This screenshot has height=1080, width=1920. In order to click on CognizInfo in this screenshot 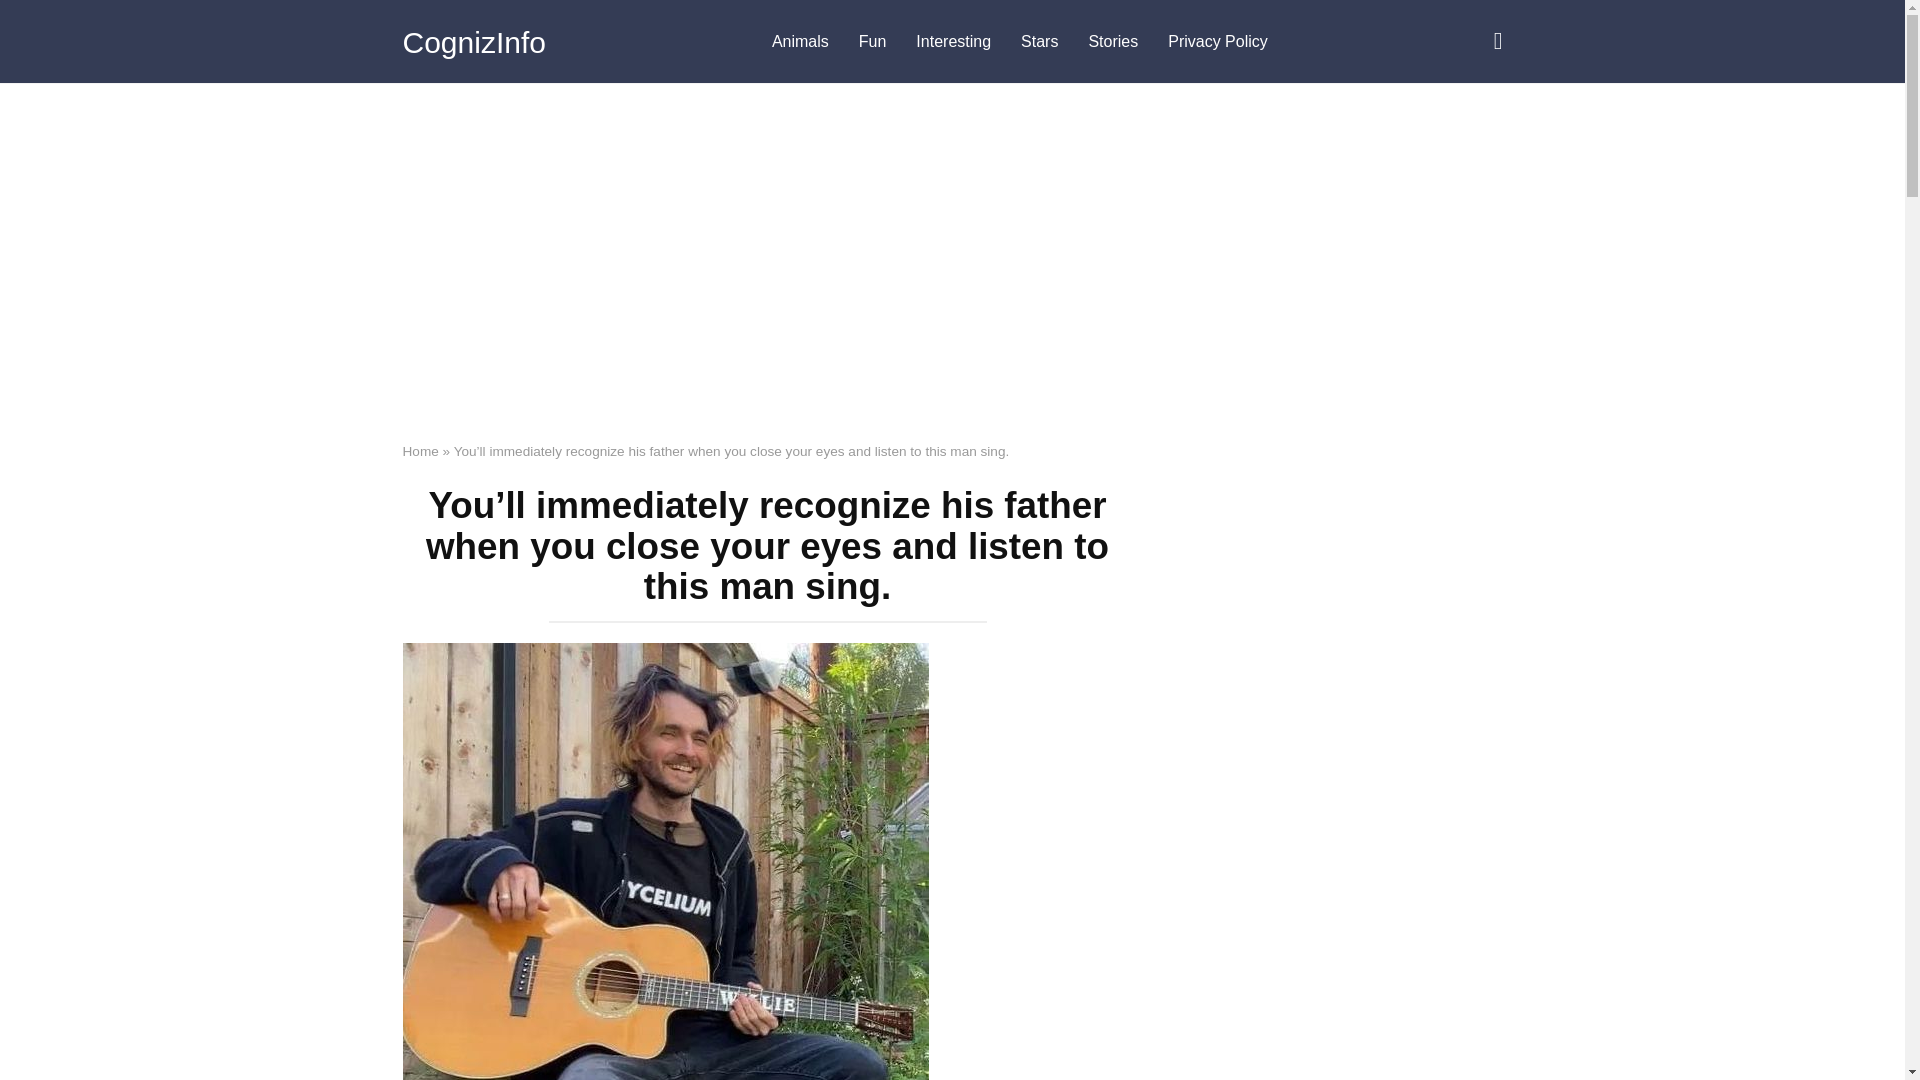, I will do `click(473, 42)`.